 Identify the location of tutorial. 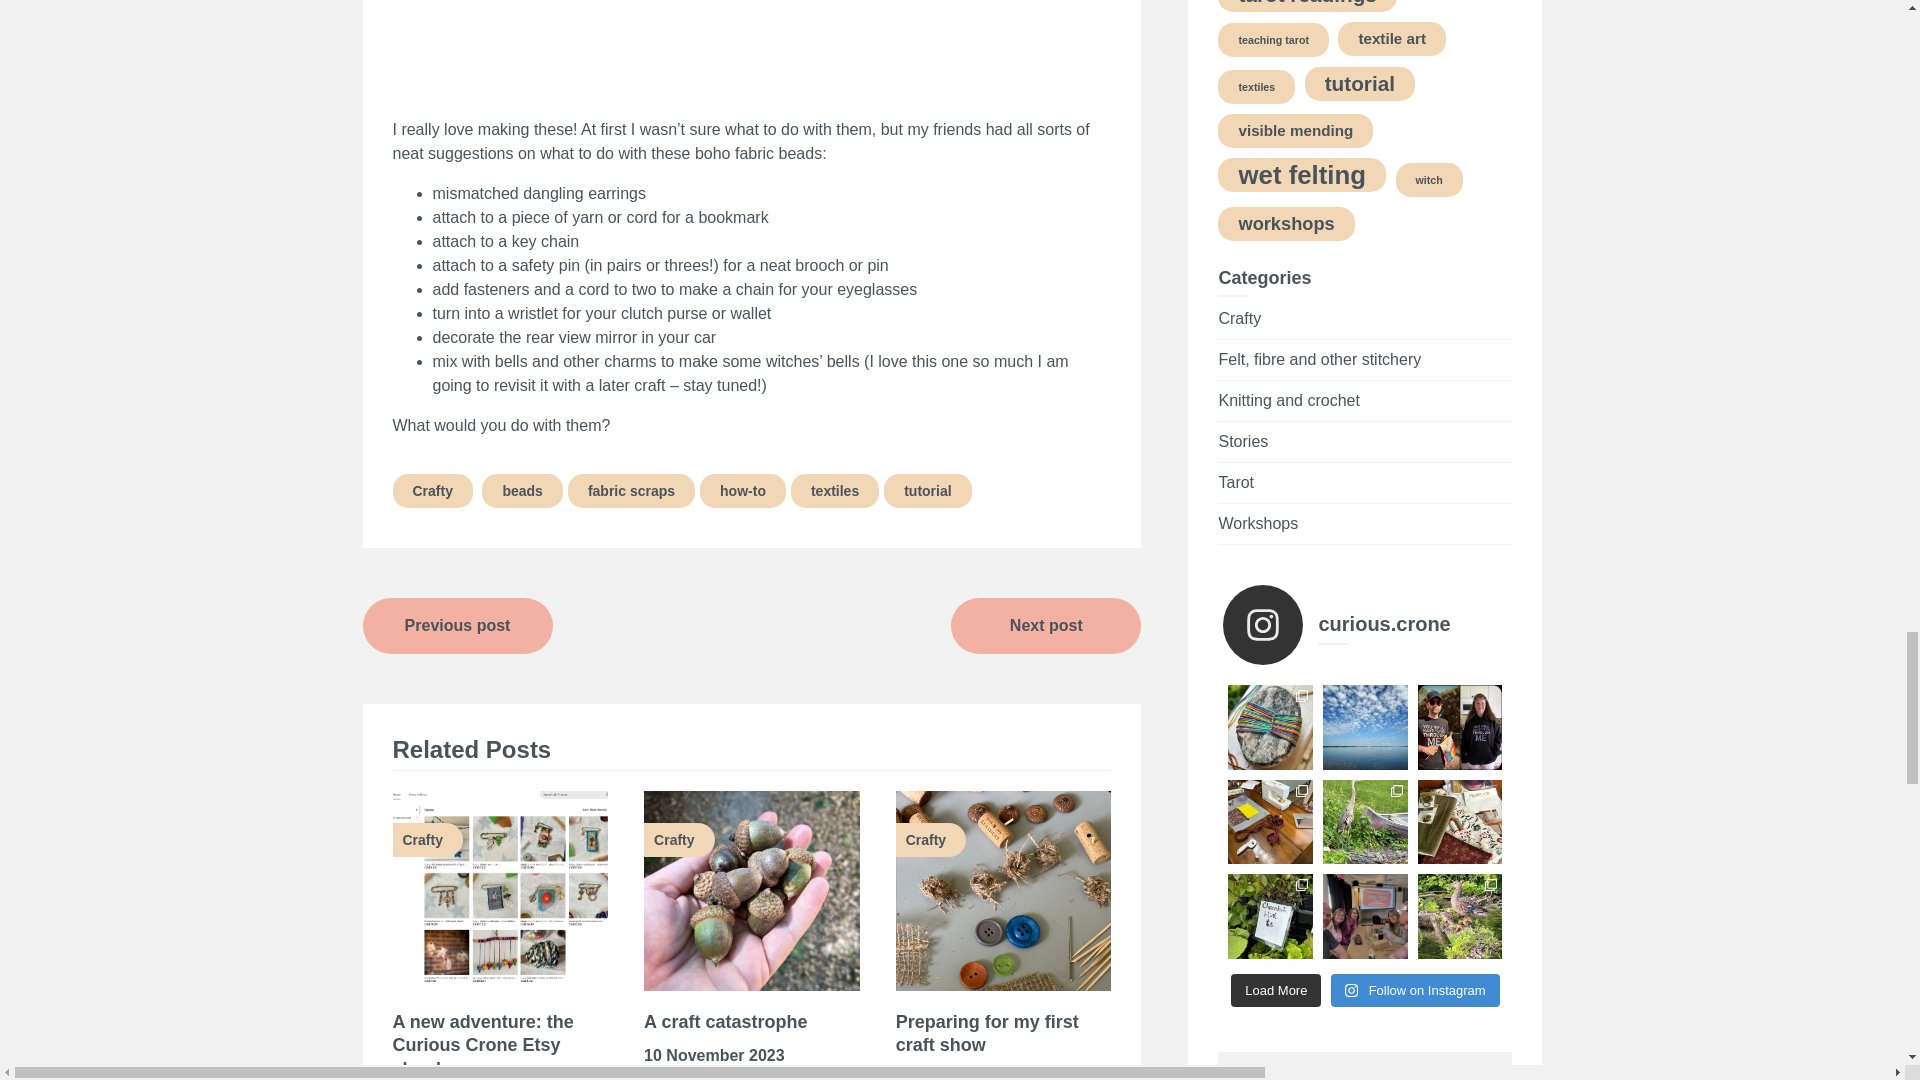
(927, 490).